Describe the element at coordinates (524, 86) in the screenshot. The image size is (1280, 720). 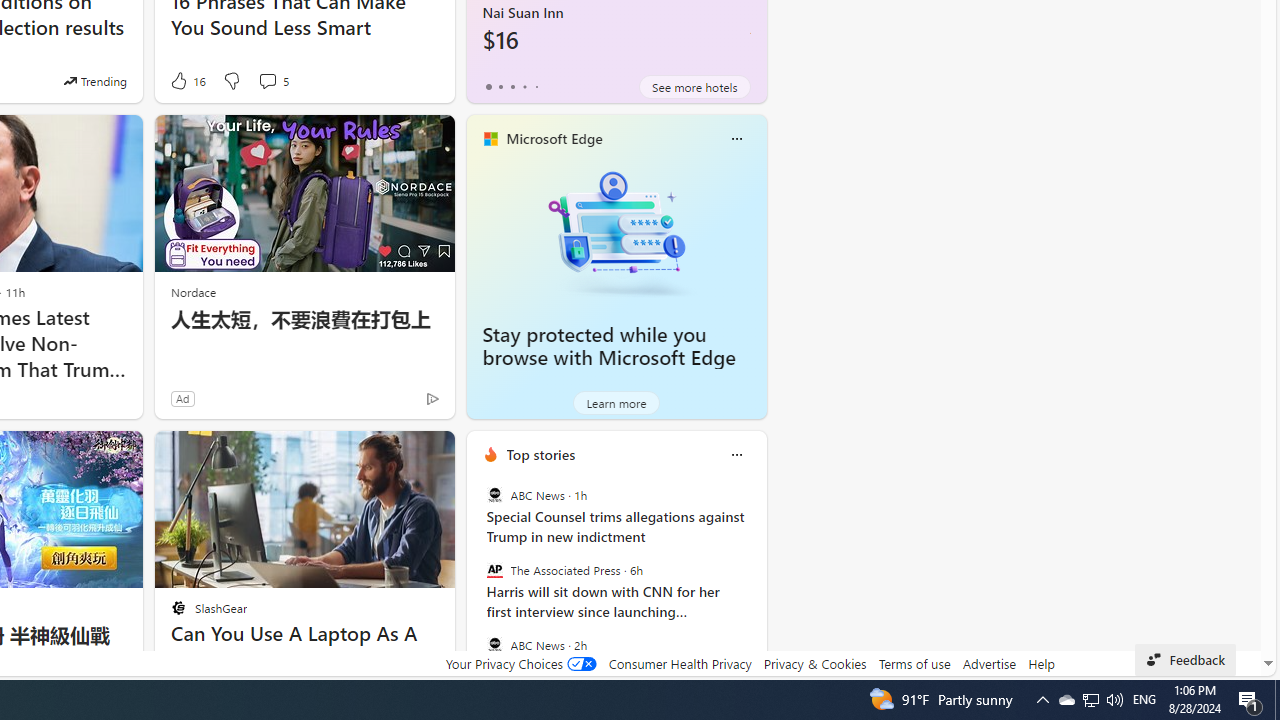
I see `tab-3` at that location.